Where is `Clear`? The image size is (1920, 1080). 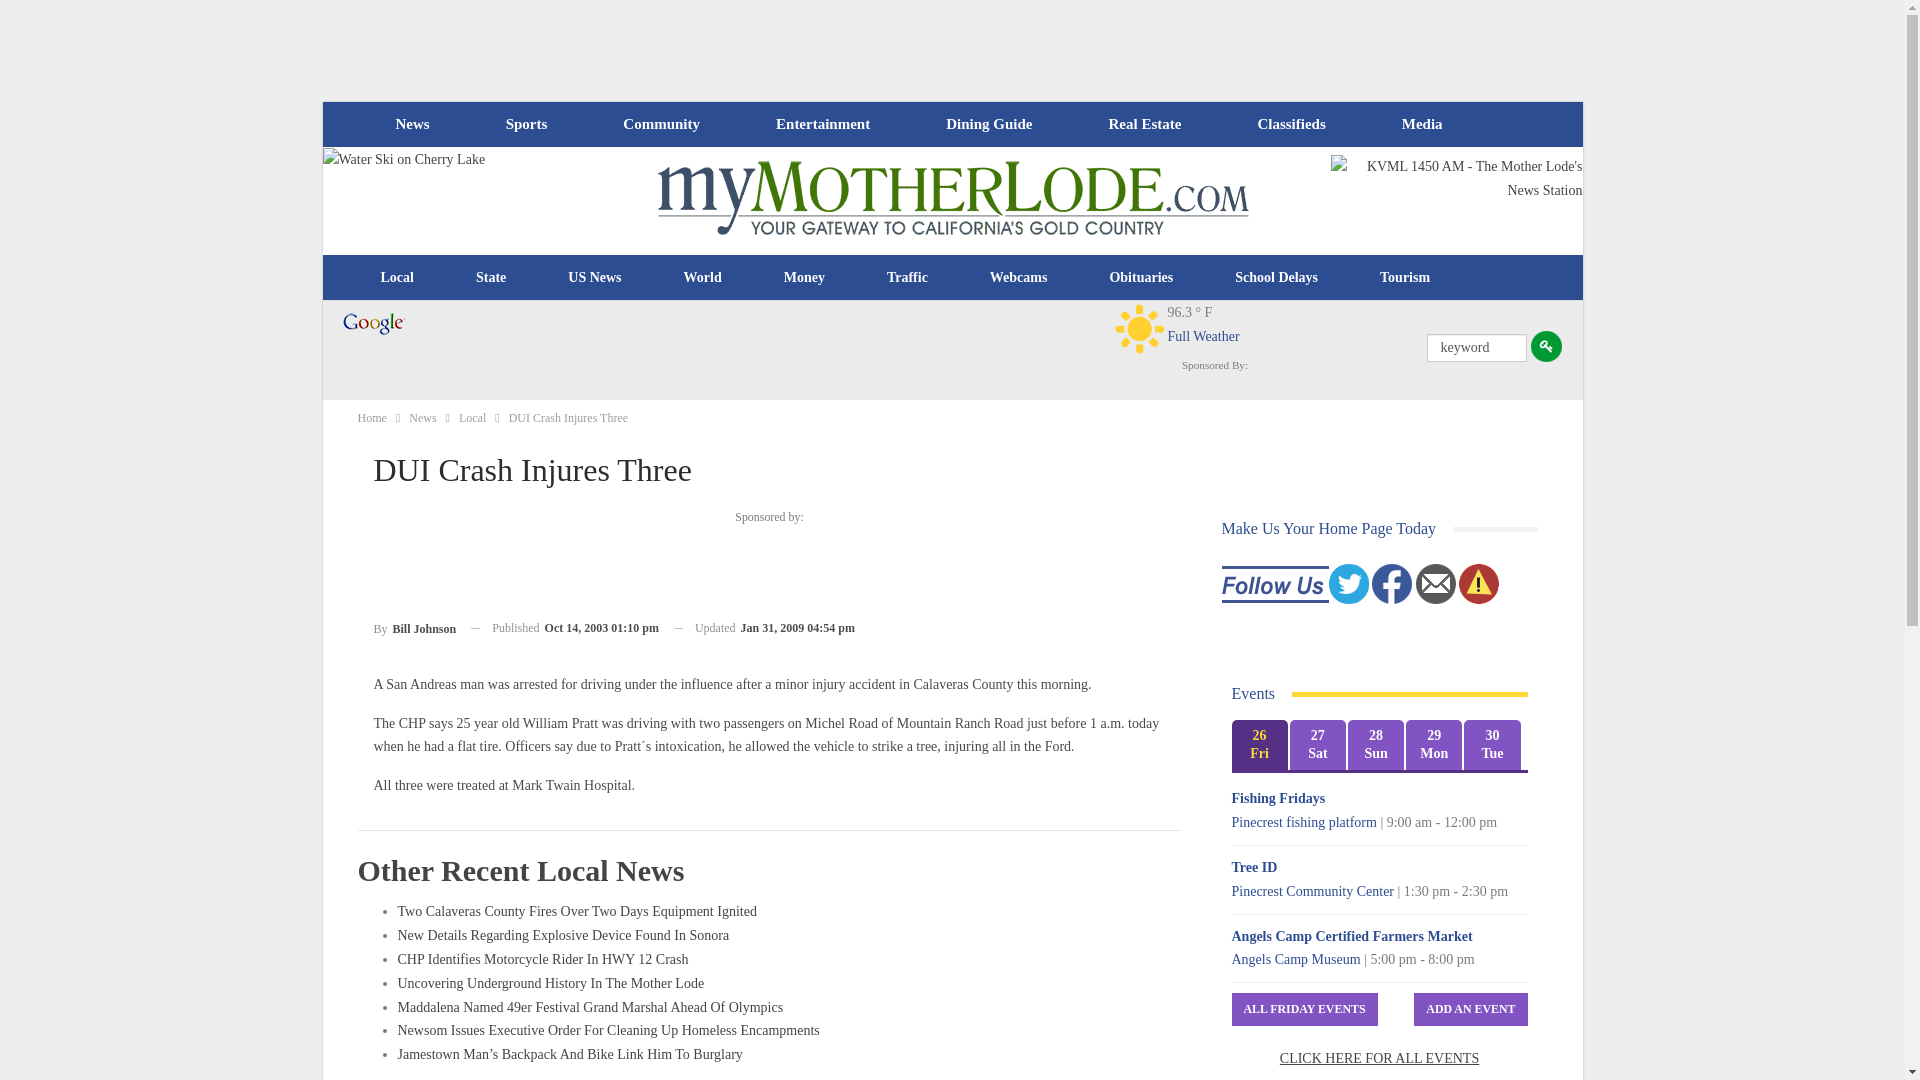 Clear is located at coordinates (1139, 328).